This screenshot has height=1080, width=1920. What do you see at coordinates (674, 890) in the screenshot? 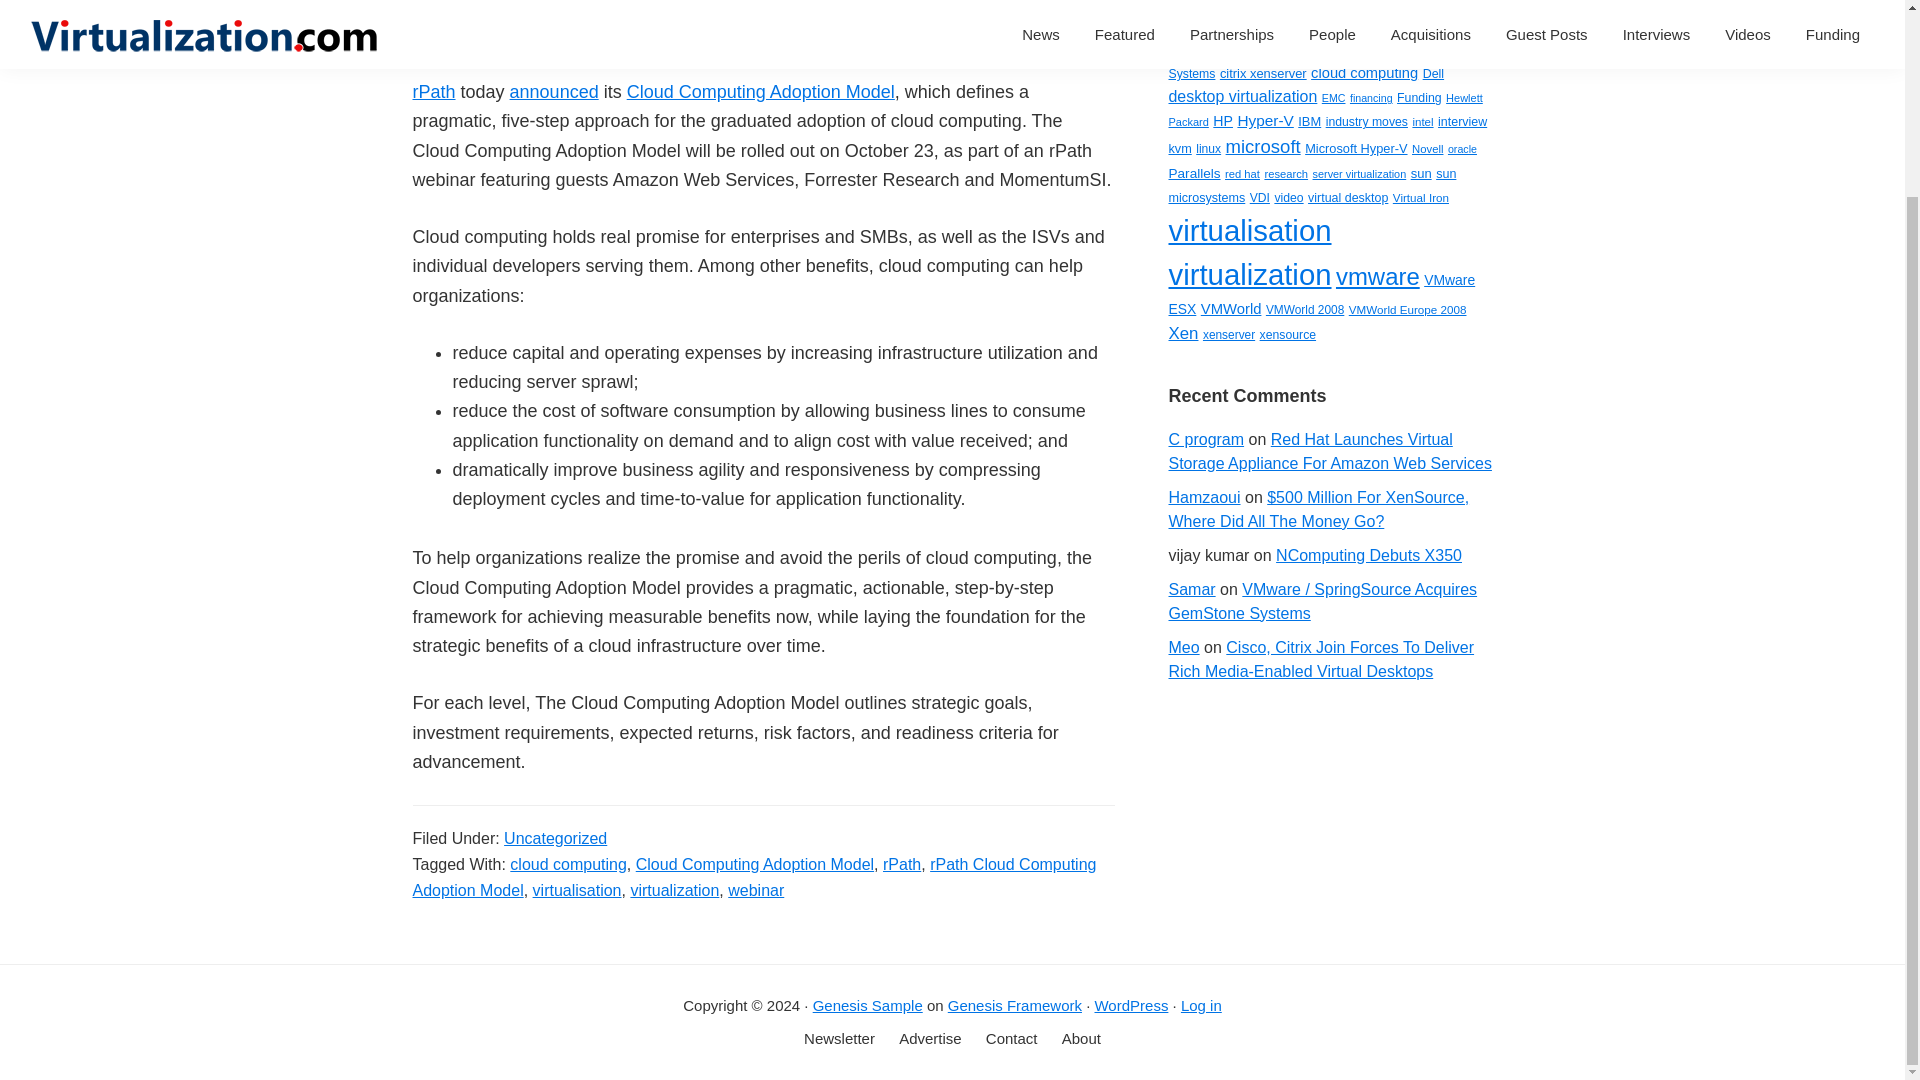
I see `virtualization` at bounding box center [674, 890].